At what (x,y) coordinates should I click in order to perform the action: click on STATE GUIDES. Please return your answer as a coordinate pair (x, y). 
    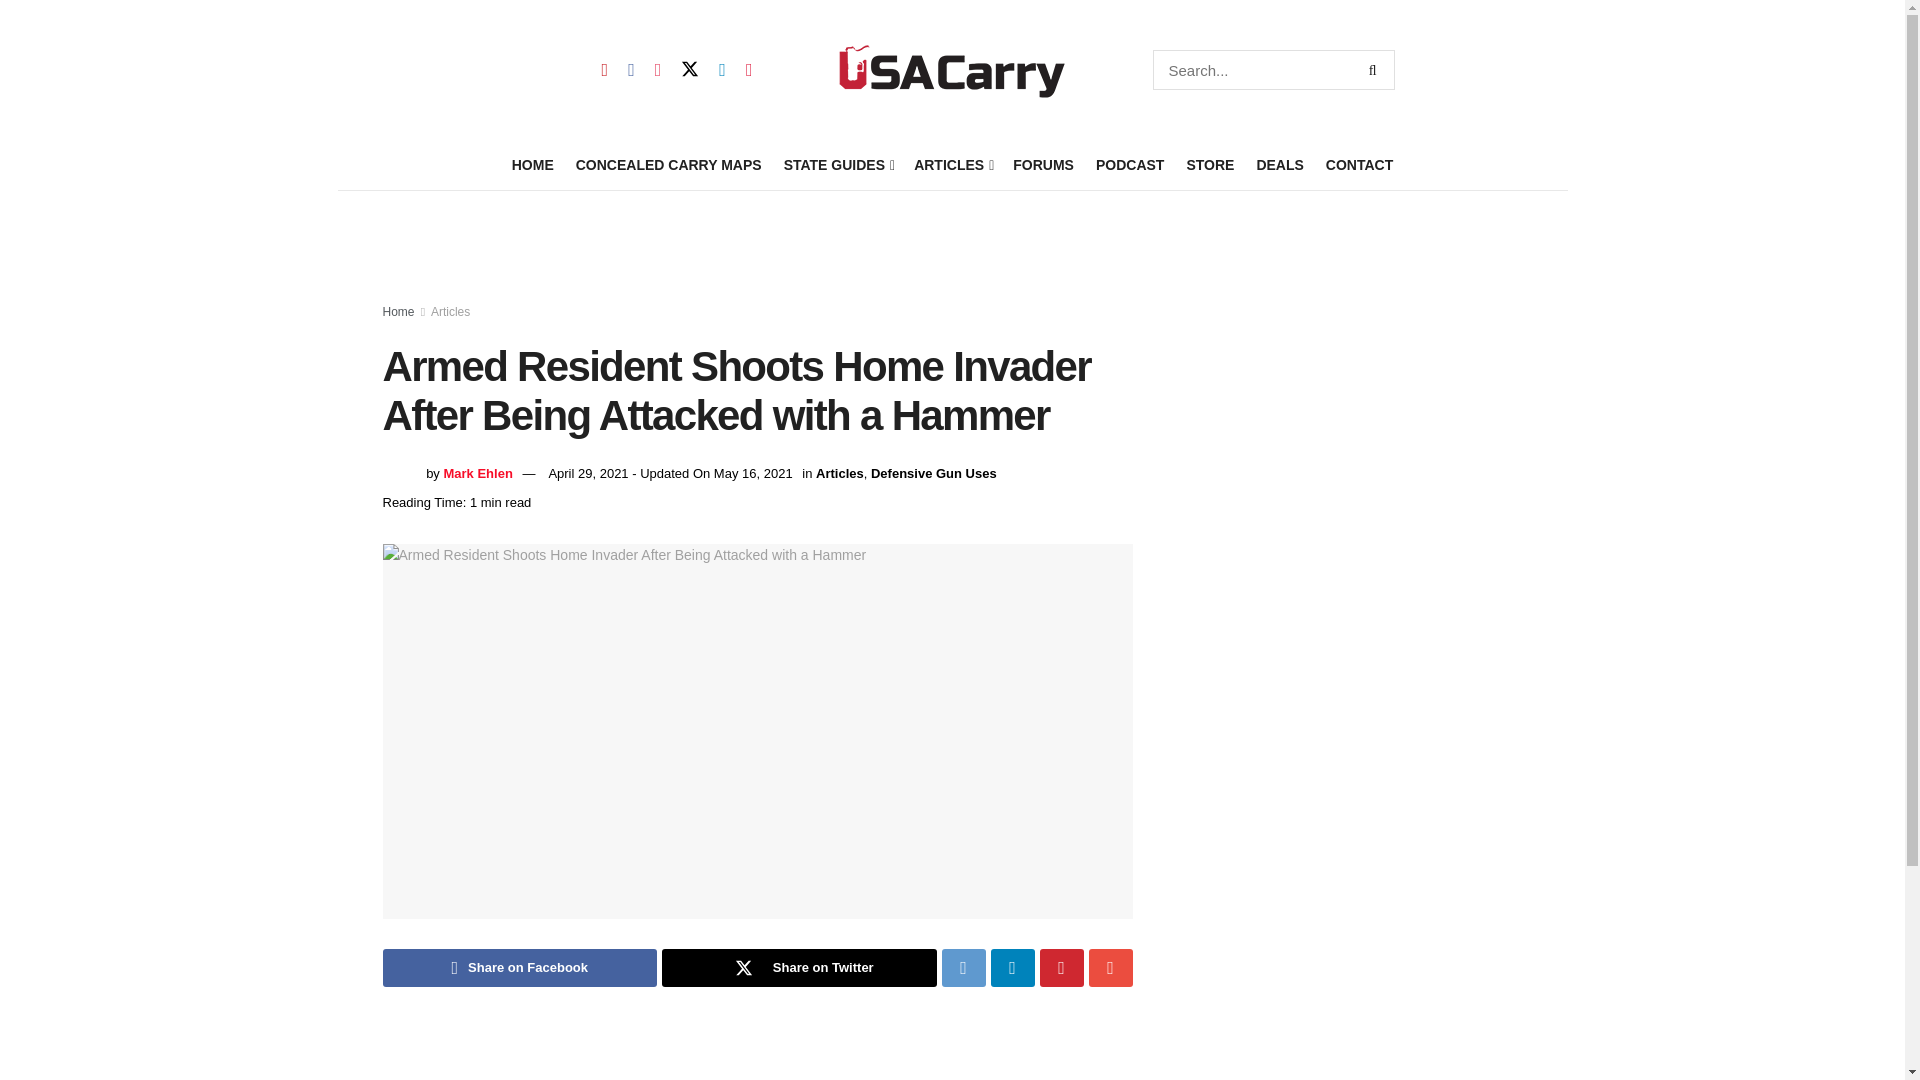
    Looking at the image, I should click on (838, 165).